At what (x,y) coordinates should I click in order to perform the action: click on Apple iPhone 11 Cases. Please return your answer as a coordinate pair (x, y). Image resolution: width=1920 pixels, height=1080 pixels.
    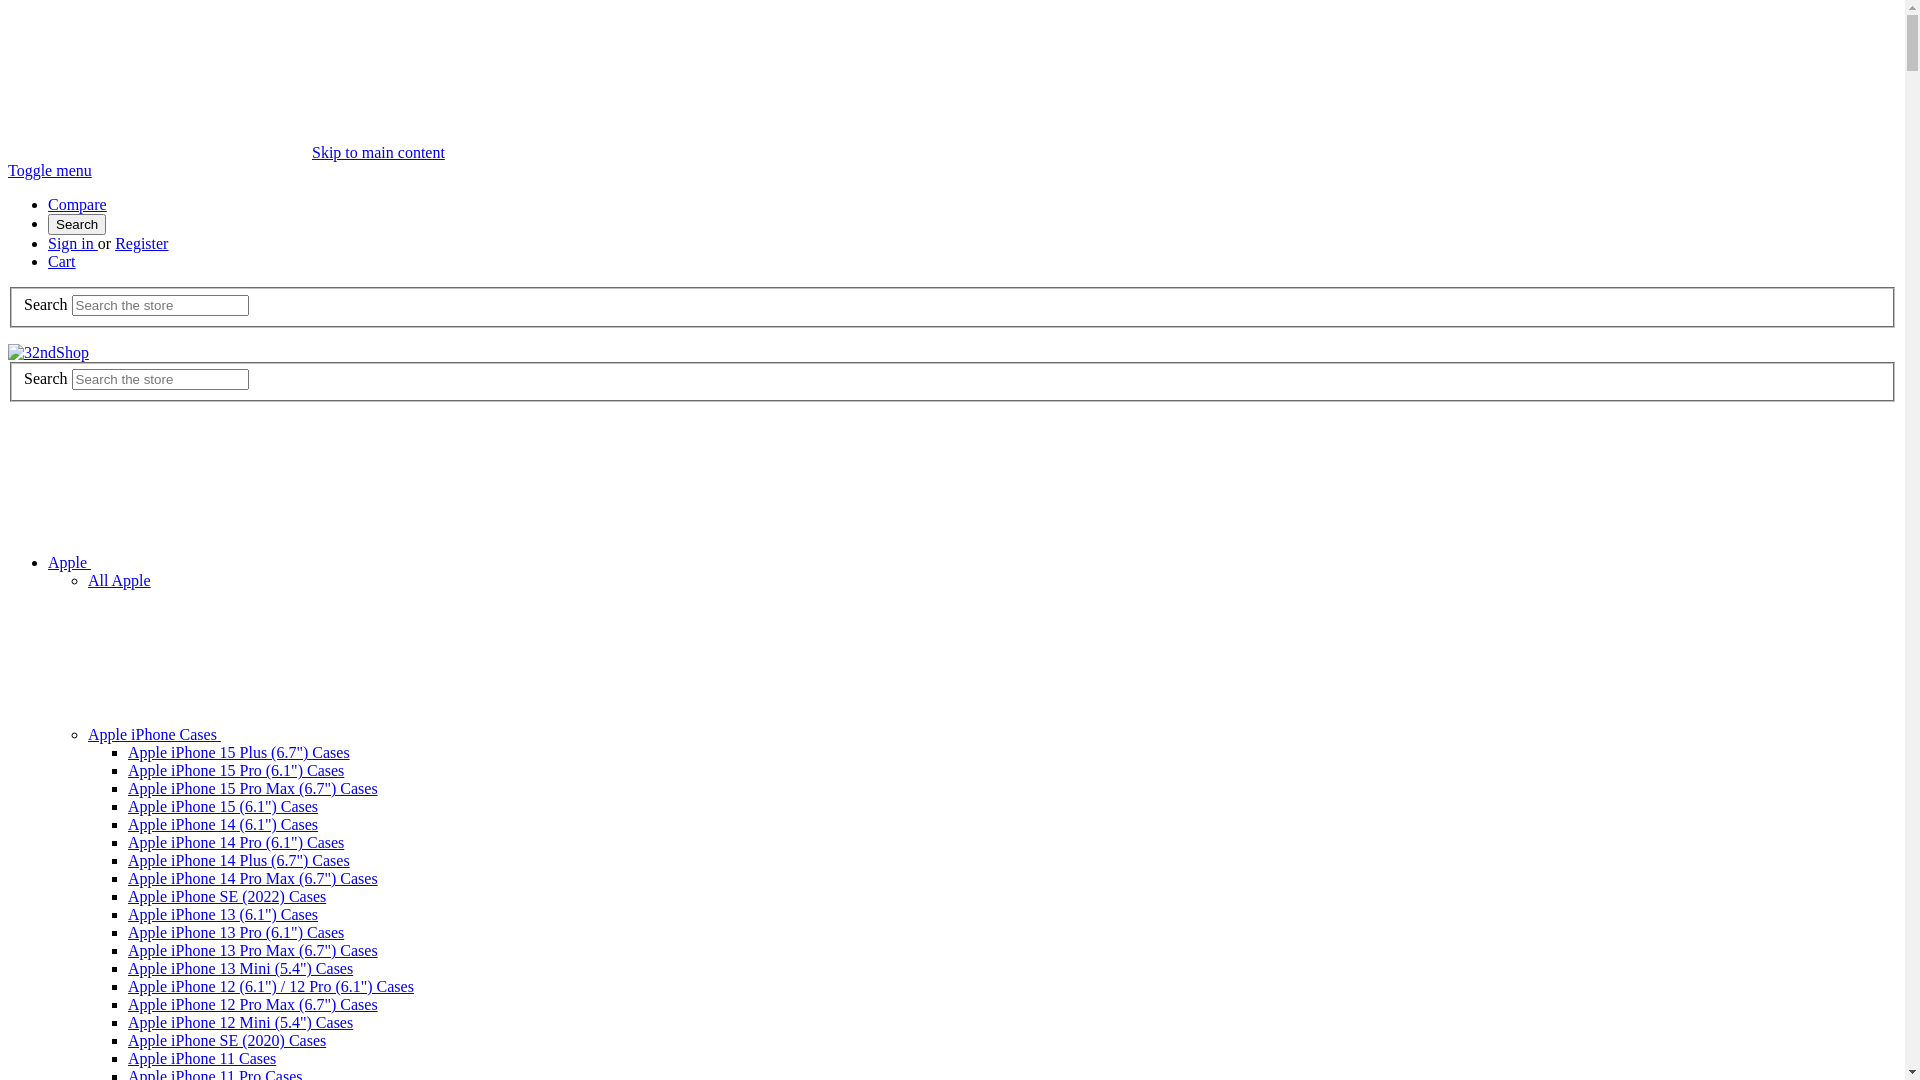
    Looking at the image, I should click on (202, 1058).